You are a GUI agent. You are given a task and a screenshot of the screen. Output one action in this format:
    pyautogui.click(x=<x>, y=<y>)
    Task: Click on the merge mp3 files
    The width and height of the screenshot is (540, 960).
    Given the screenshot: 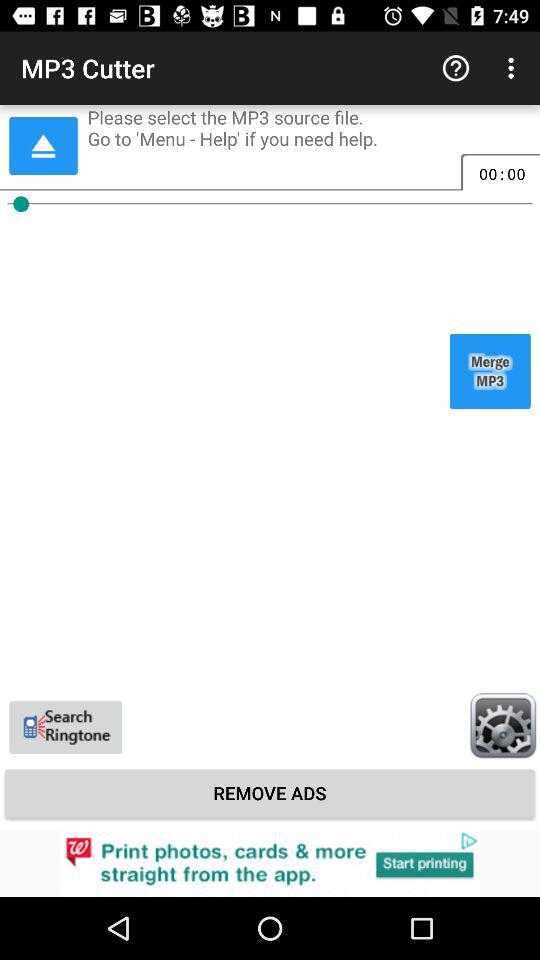 What is the action you would take?
    pyautogui.click(x=490, y=371)
    